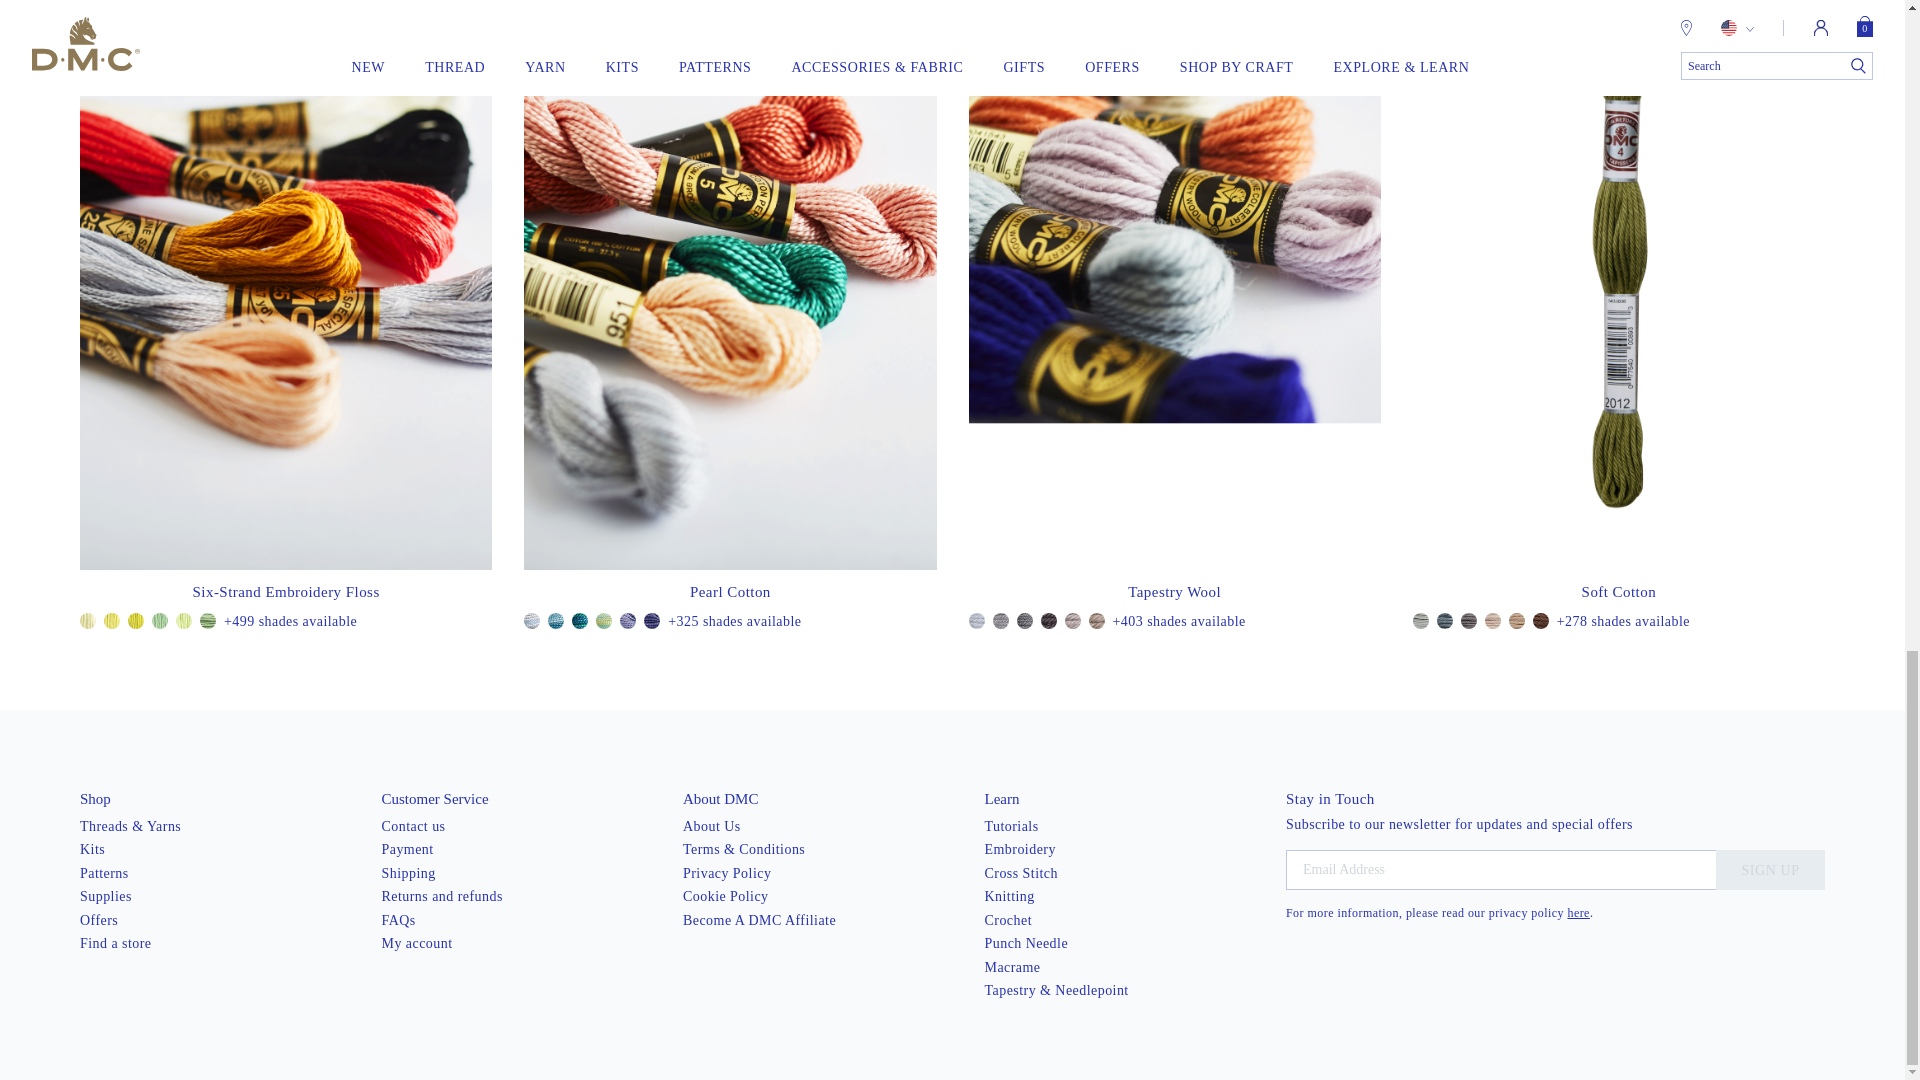 This screenshot has height=1080, width=1920. I want to click on Pearl Cotton, so click(730, 592).